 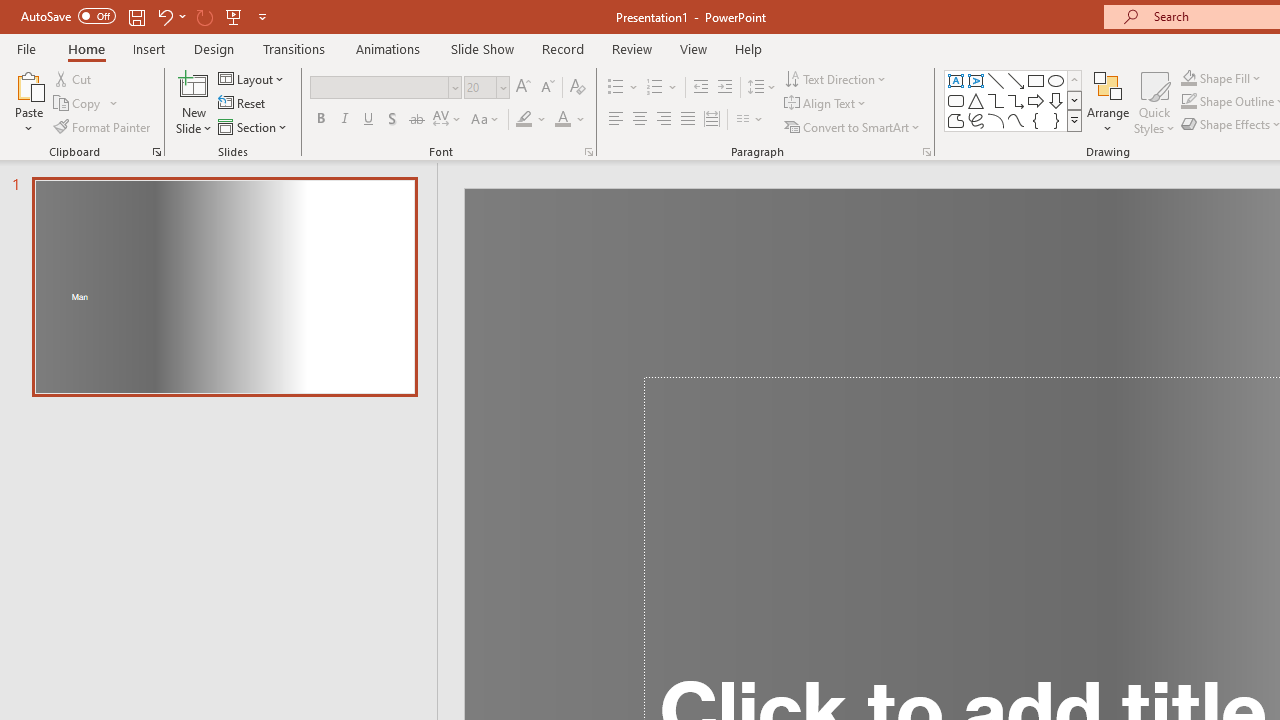 What do you see at coordinates (74, 78) in the screenshot?
I see `Cut` at bounding box center [74, 78].